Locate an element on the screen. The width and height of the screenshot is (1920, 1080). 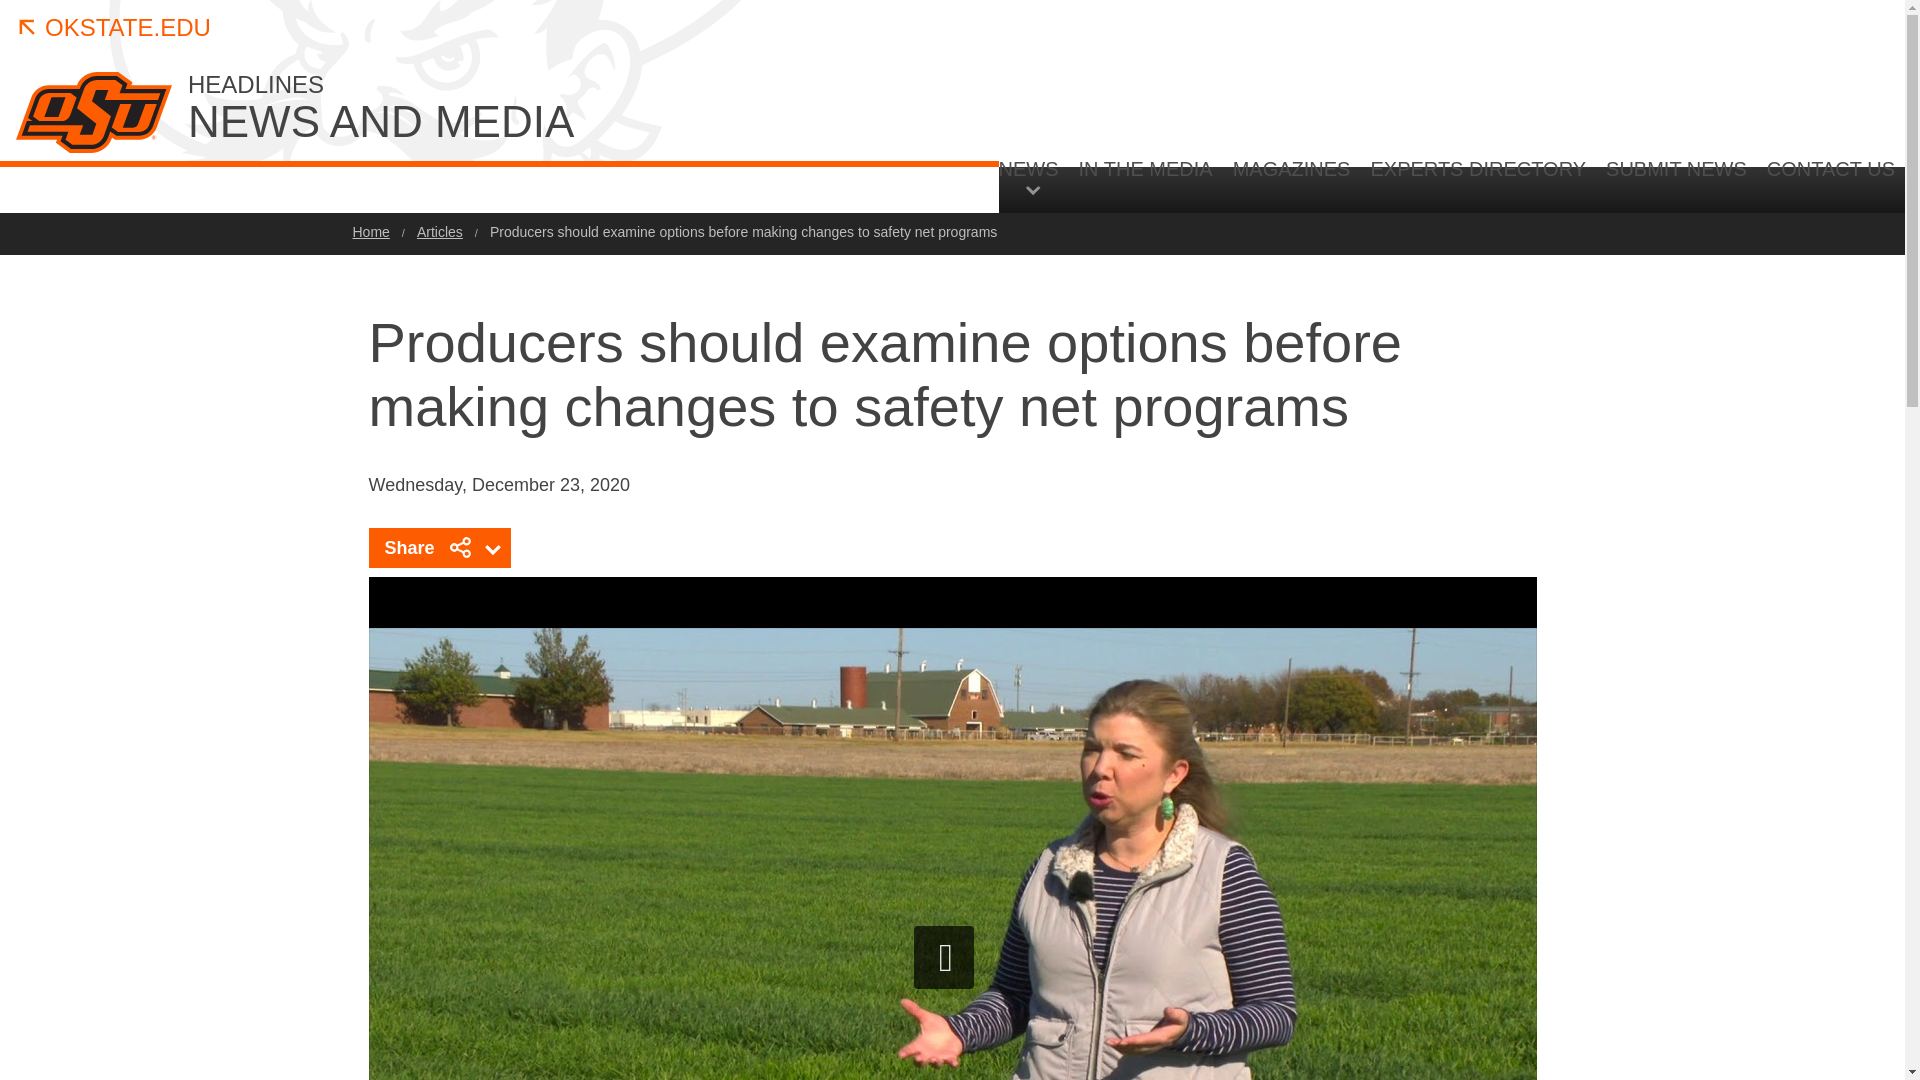
Share is located at coordinates (439, 548).